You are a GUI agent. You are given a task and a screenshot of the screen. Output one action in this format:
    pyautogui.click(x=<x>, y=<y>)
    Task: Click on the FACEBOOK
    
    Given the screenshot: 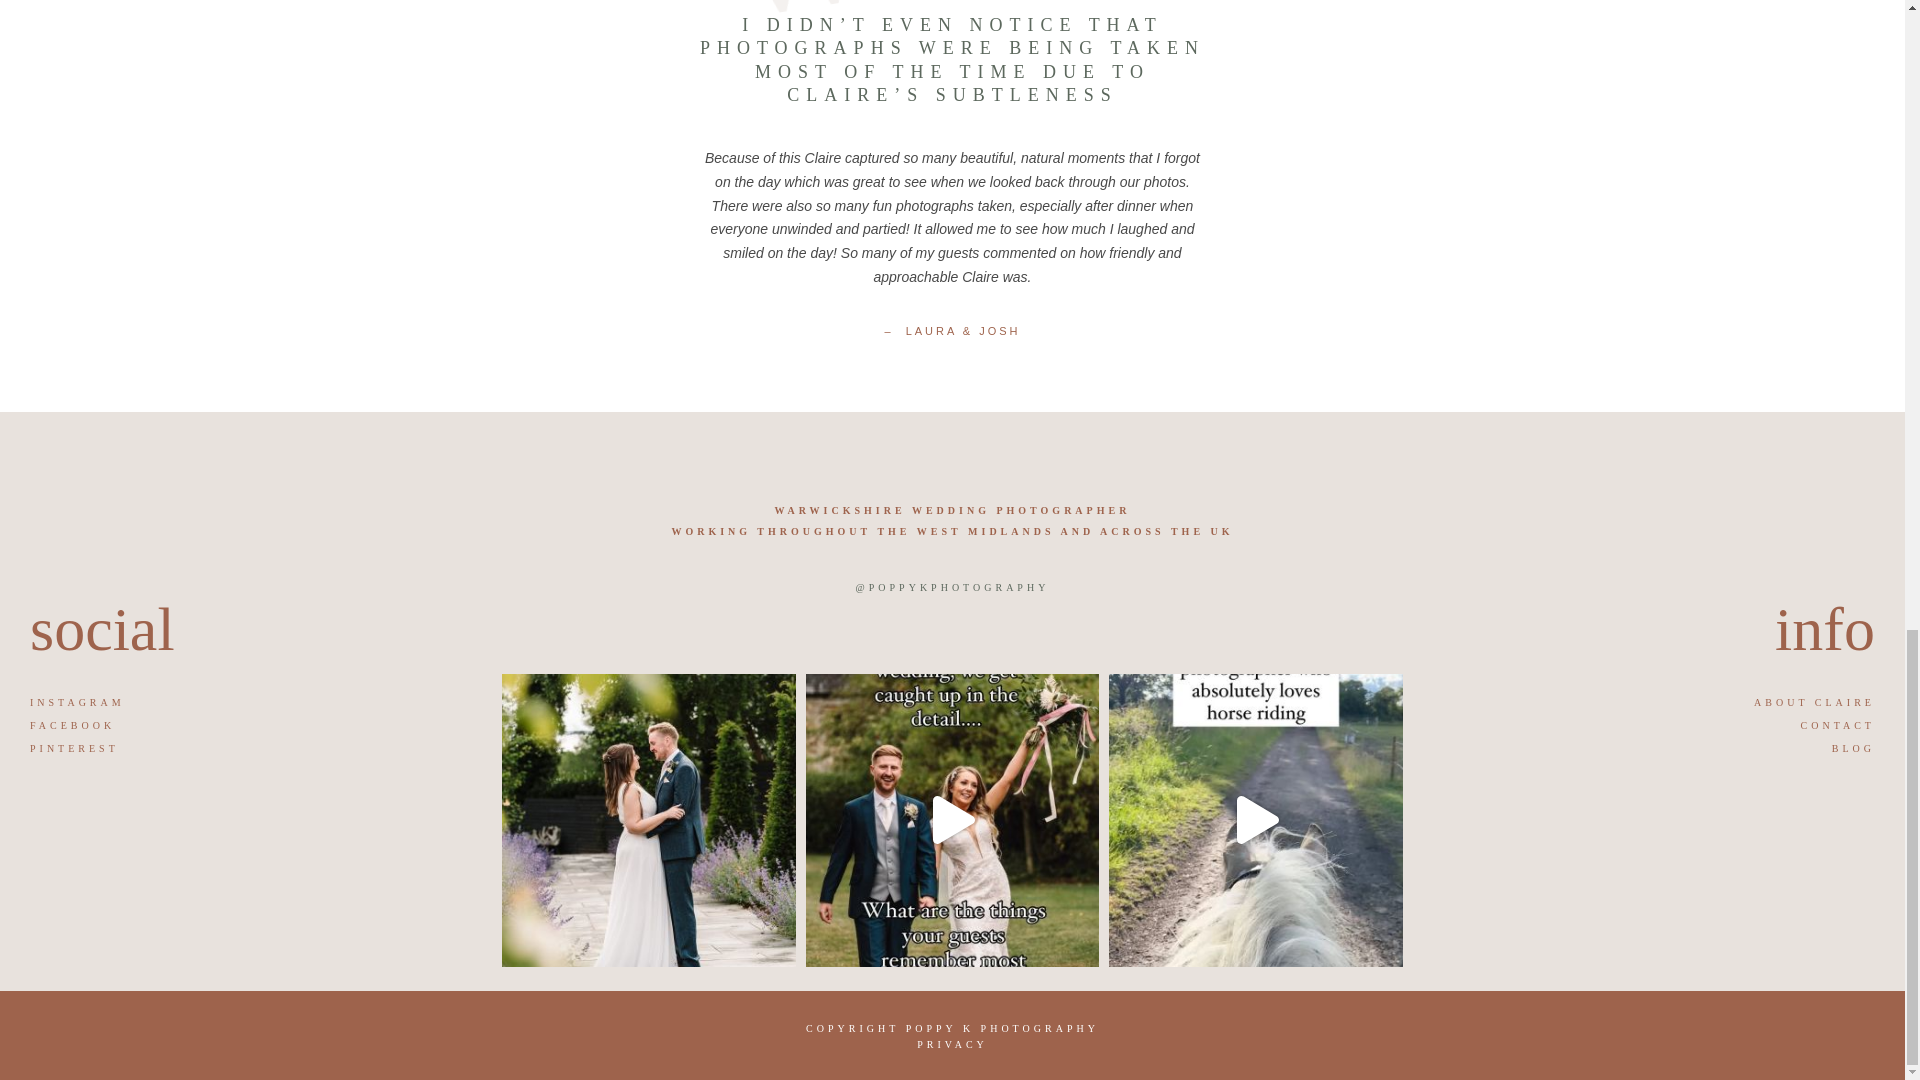 What is the action you would take?
    pyautogui.click(x=72, y=726)
    